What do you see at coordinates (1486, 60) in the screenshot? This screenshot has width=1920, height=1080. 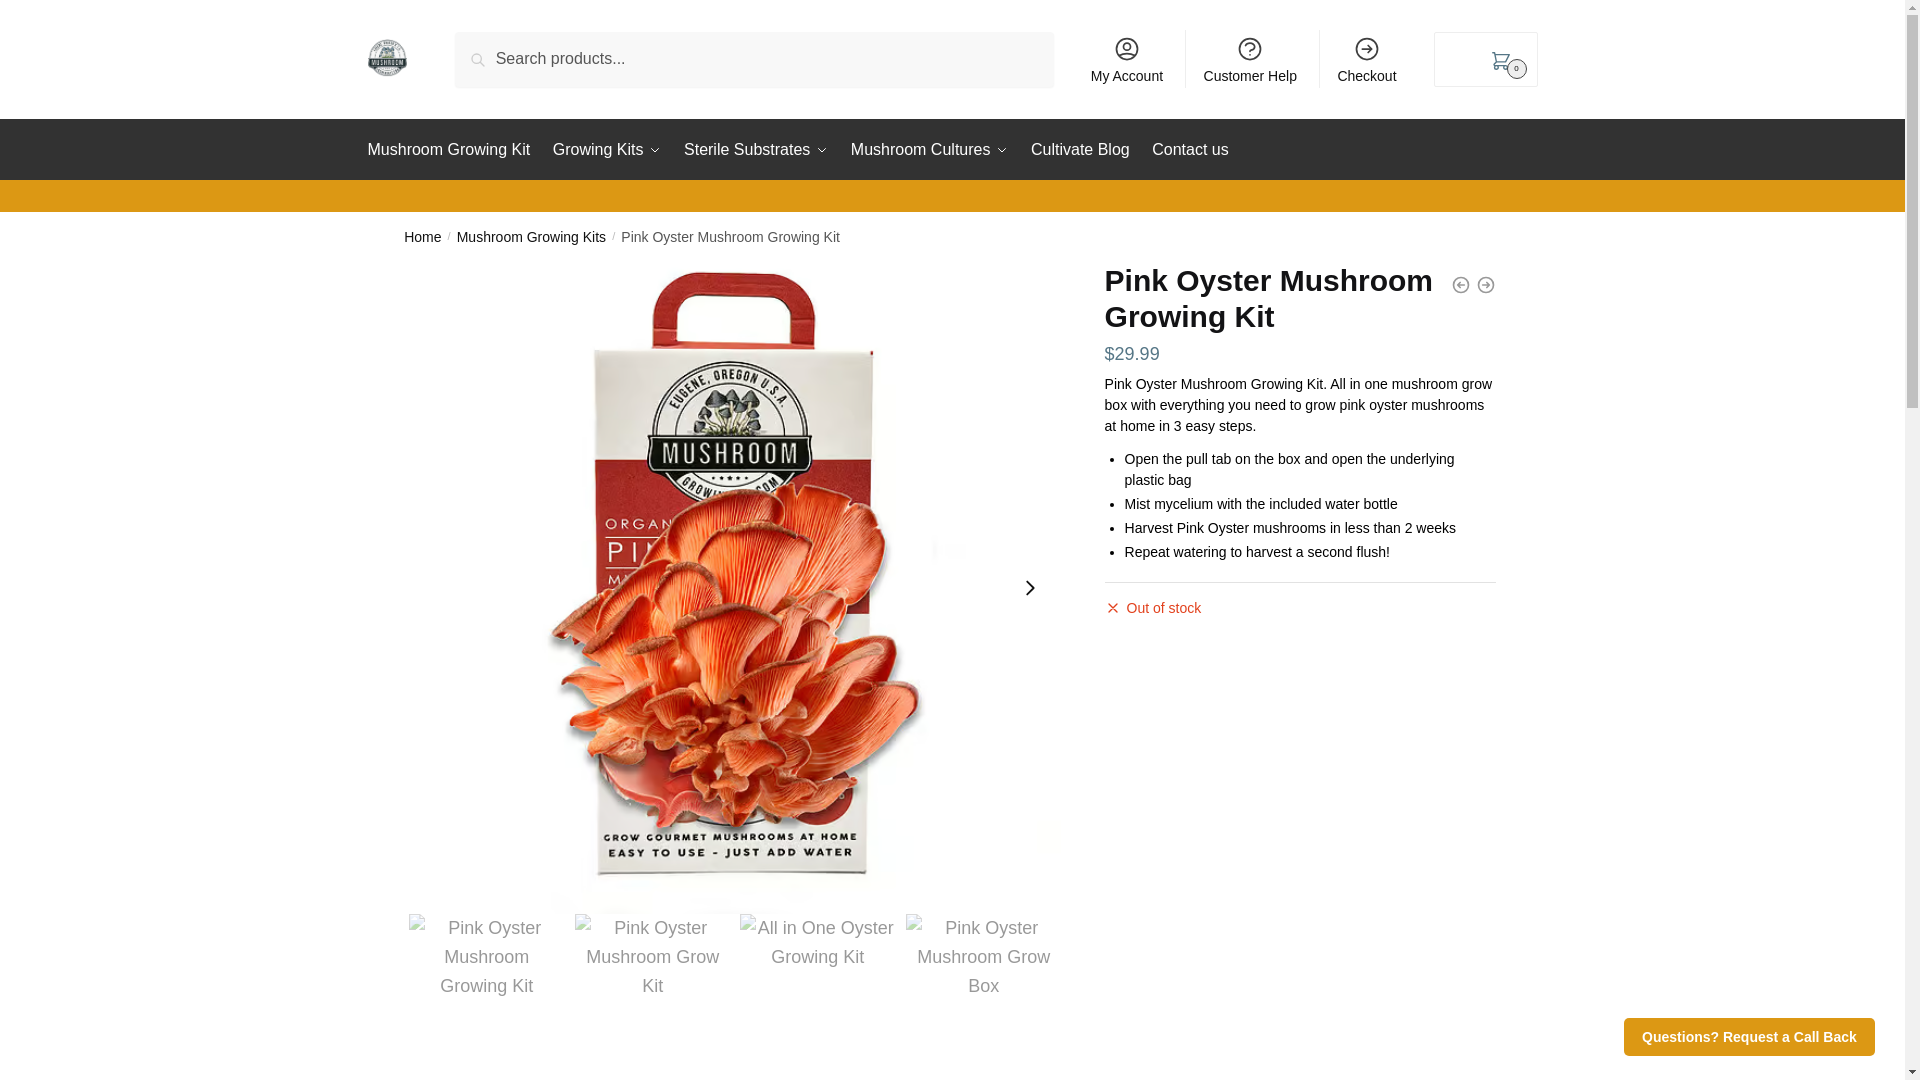 I see `View your shopping cart` at bounding box center [1486, 60].